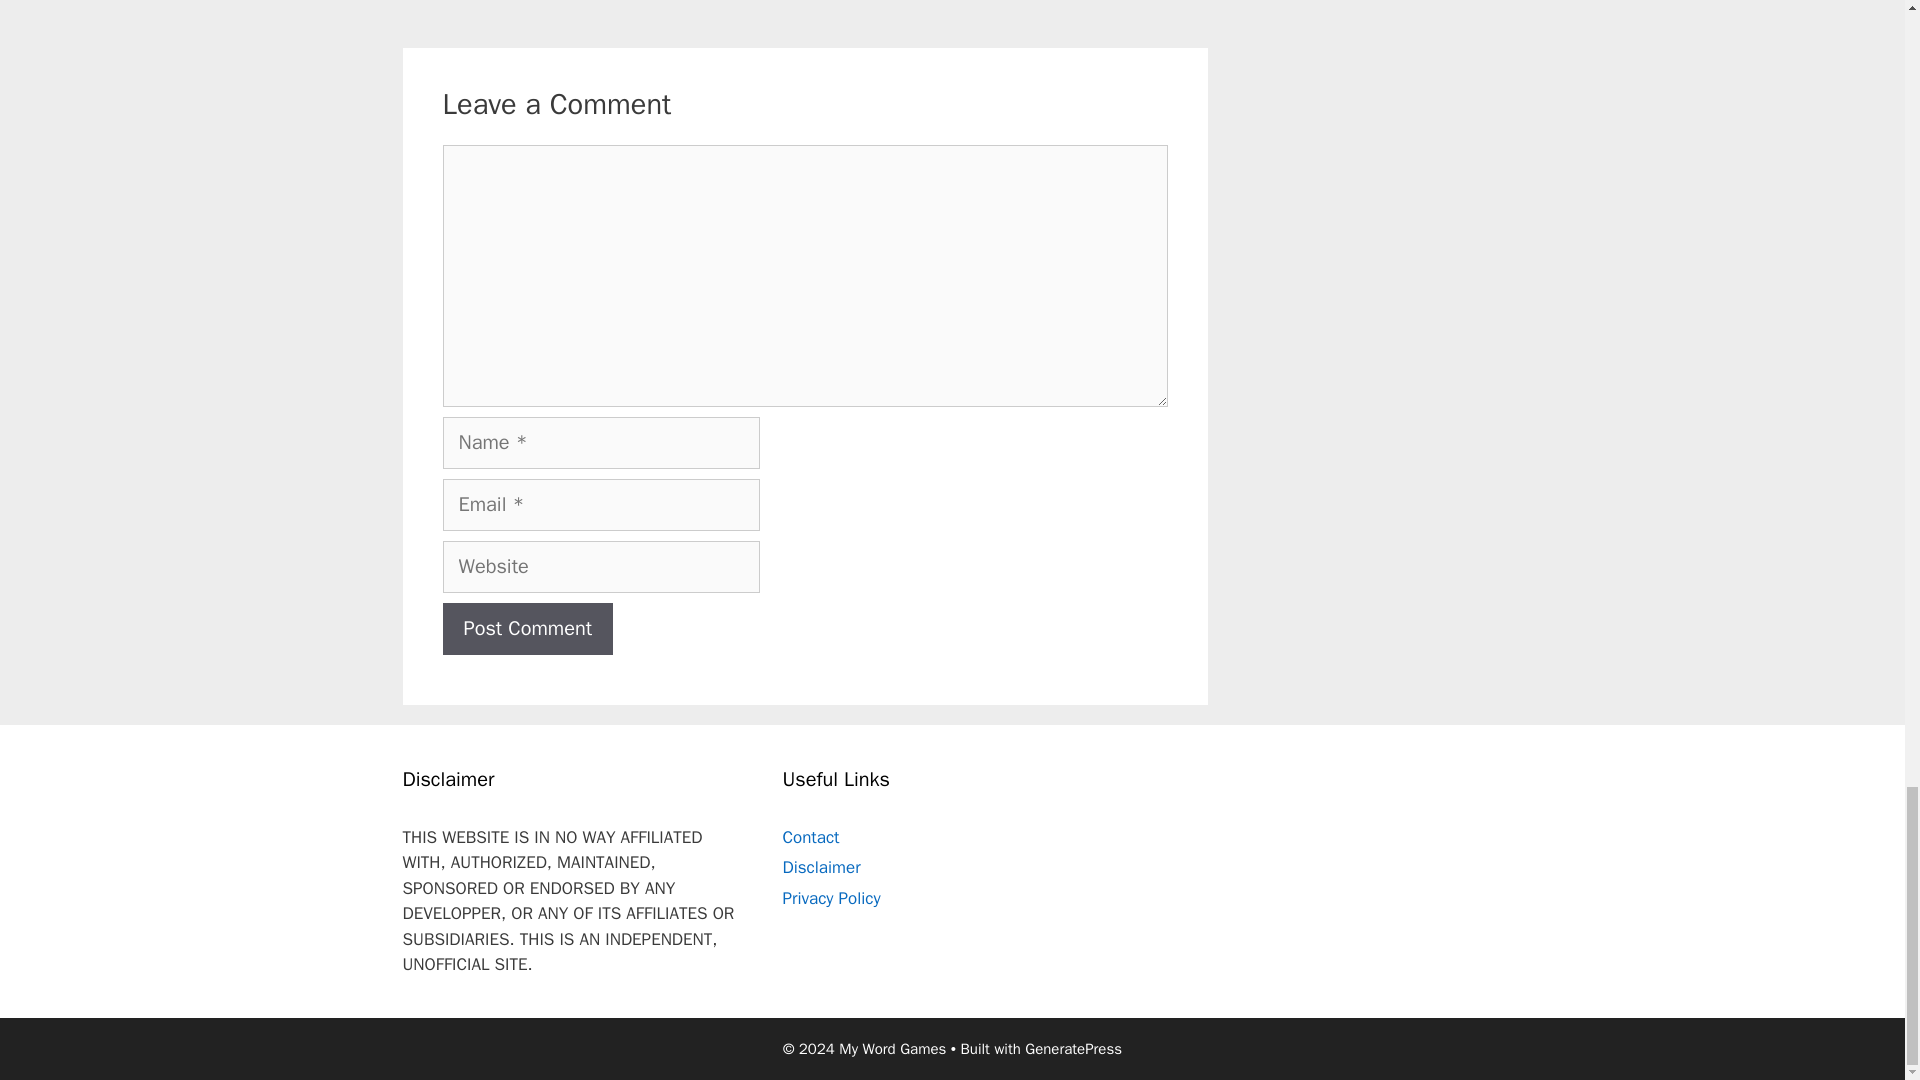  What do you see at coordinates (526, 628) in the screenshot?
I see `Post Comment` at bounding box center [526, 628].